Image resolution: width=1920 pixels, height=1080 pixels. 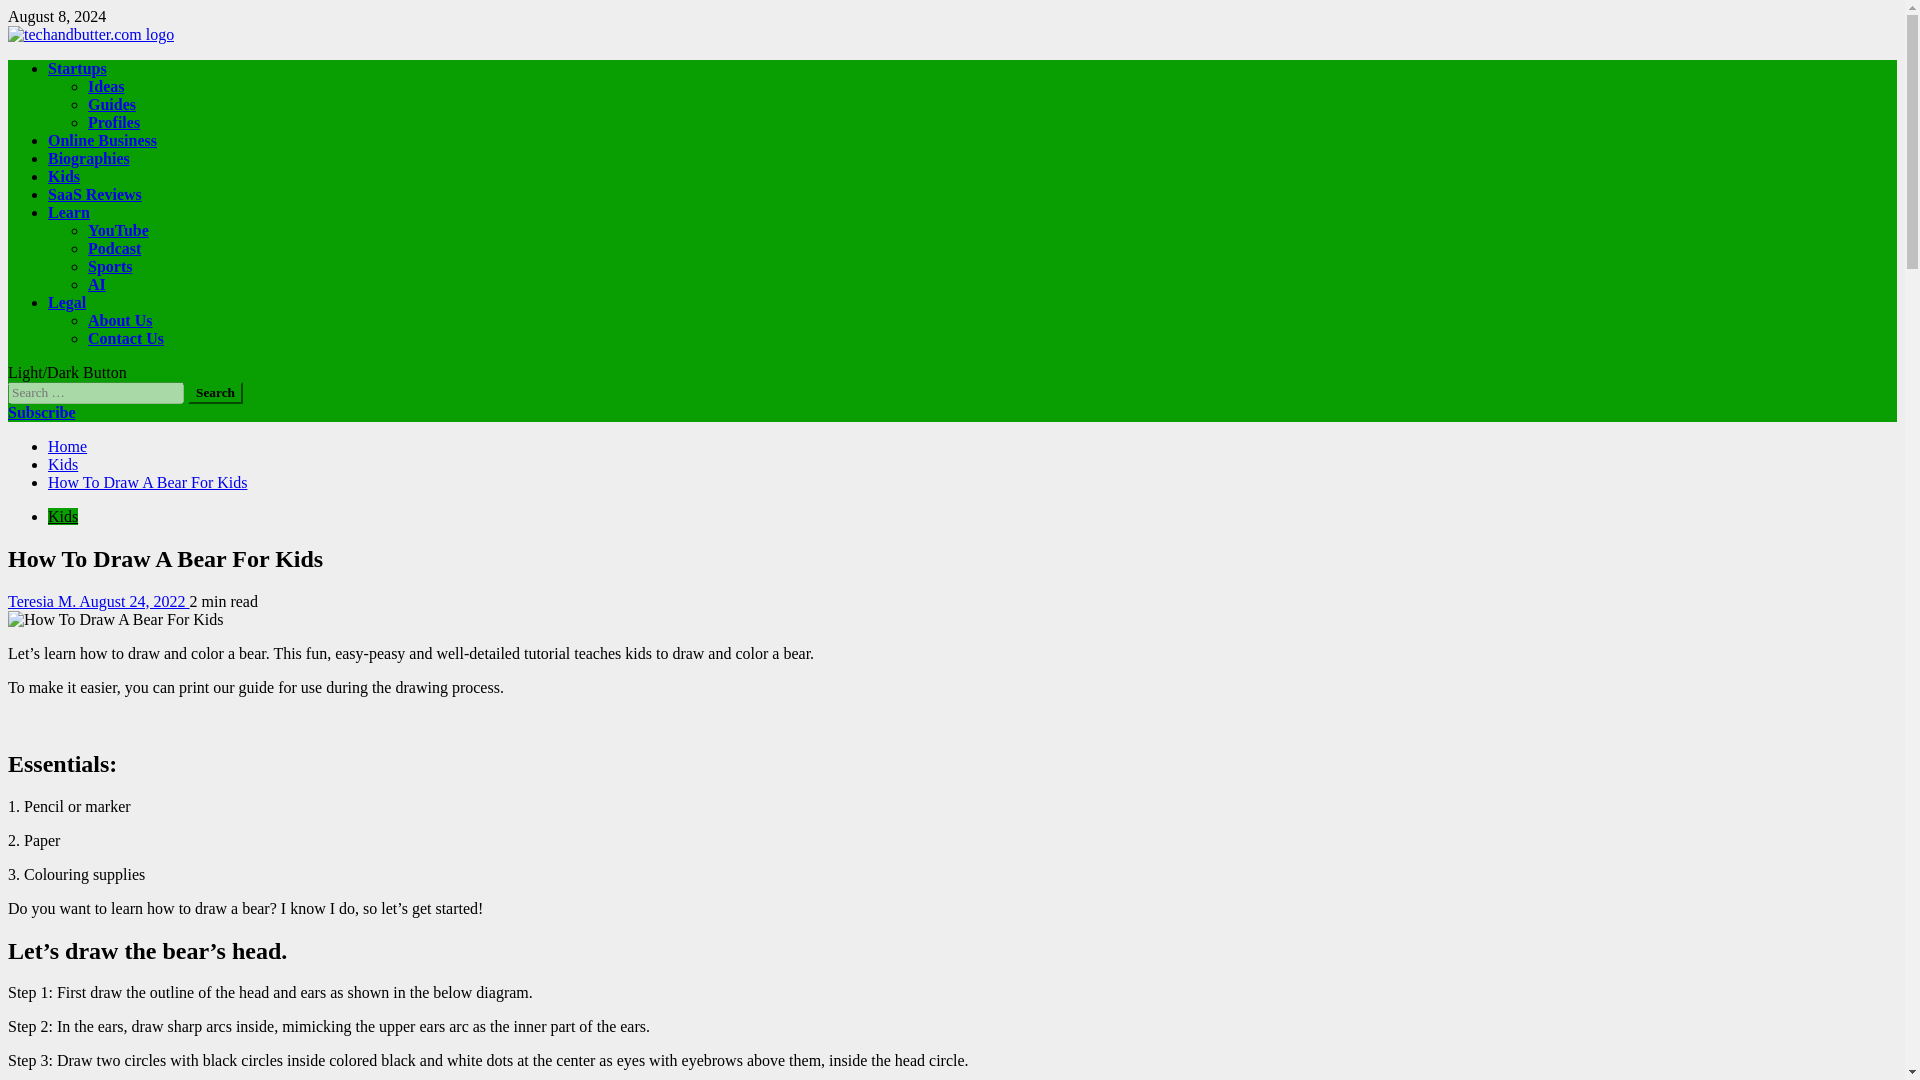 I want to click on Legal, so click(x=67, y=302).